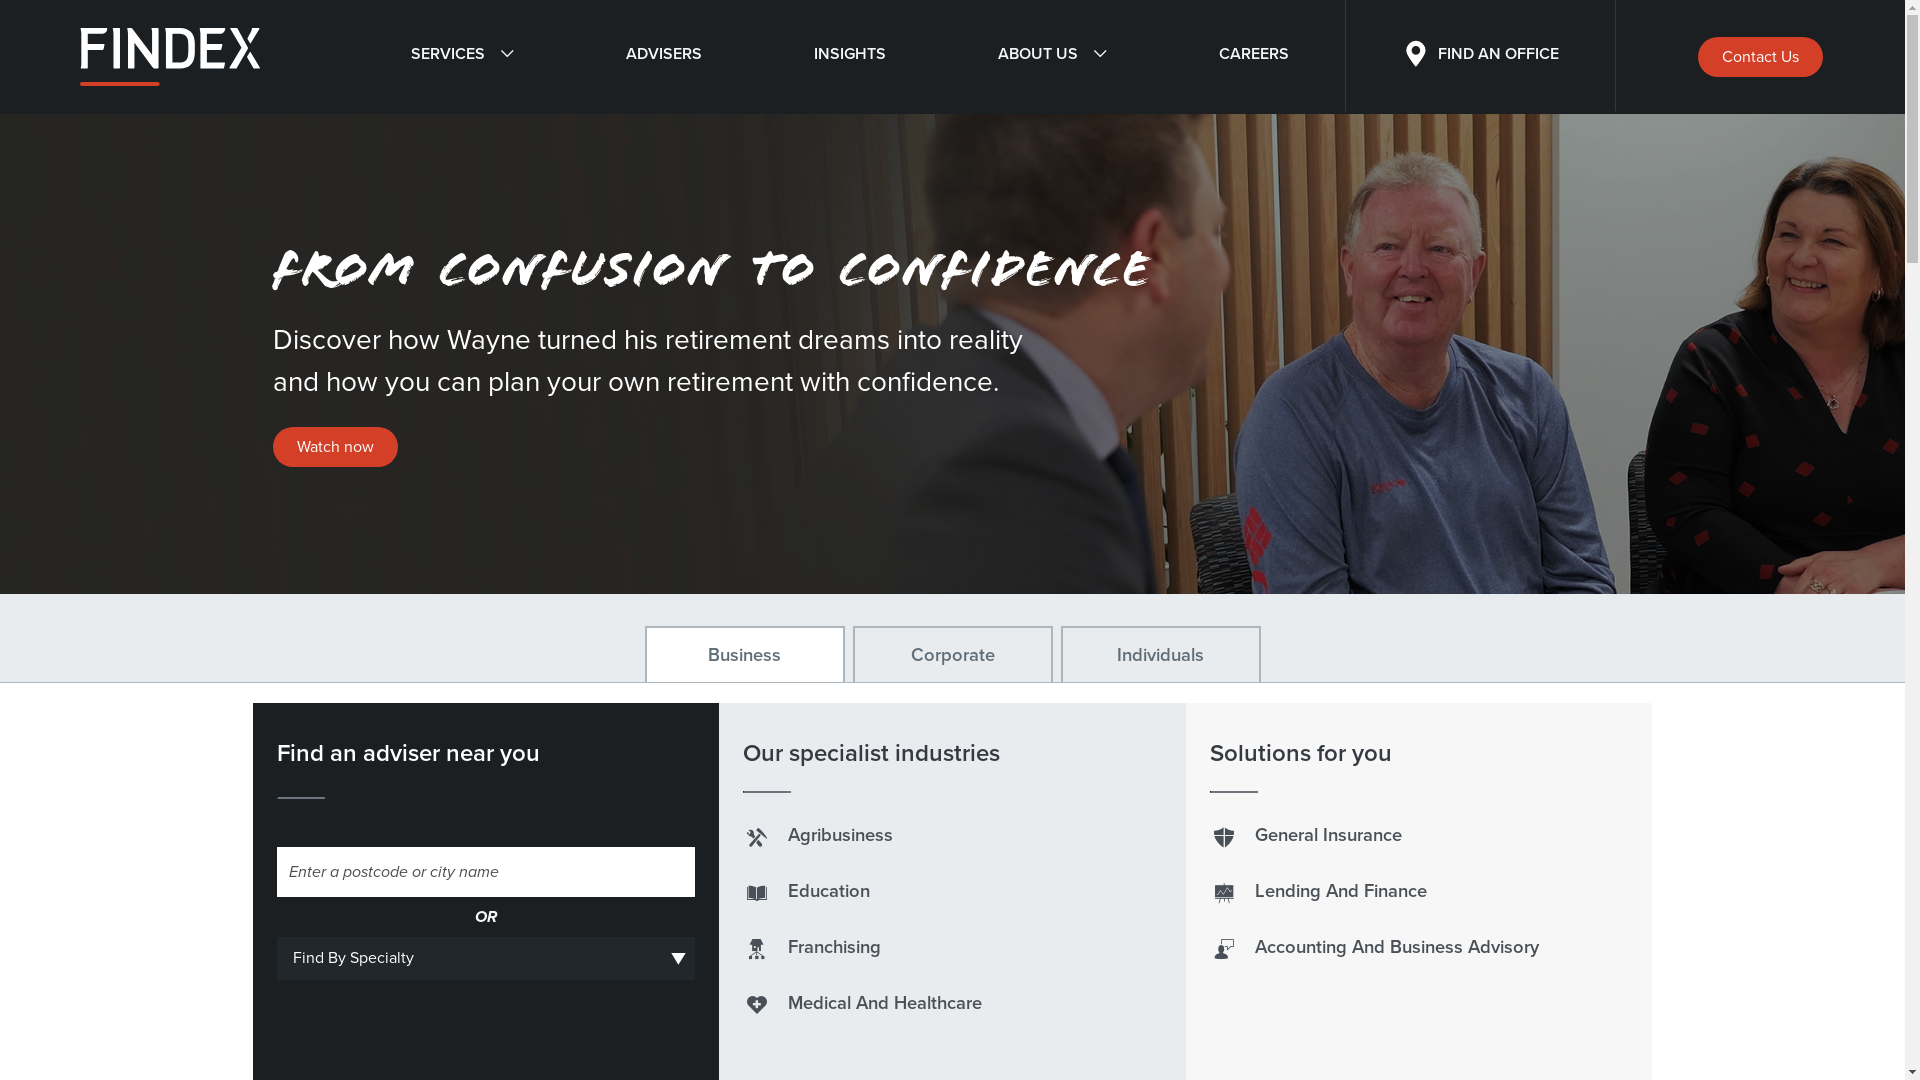  I want to click on Business, so click(744, 654).